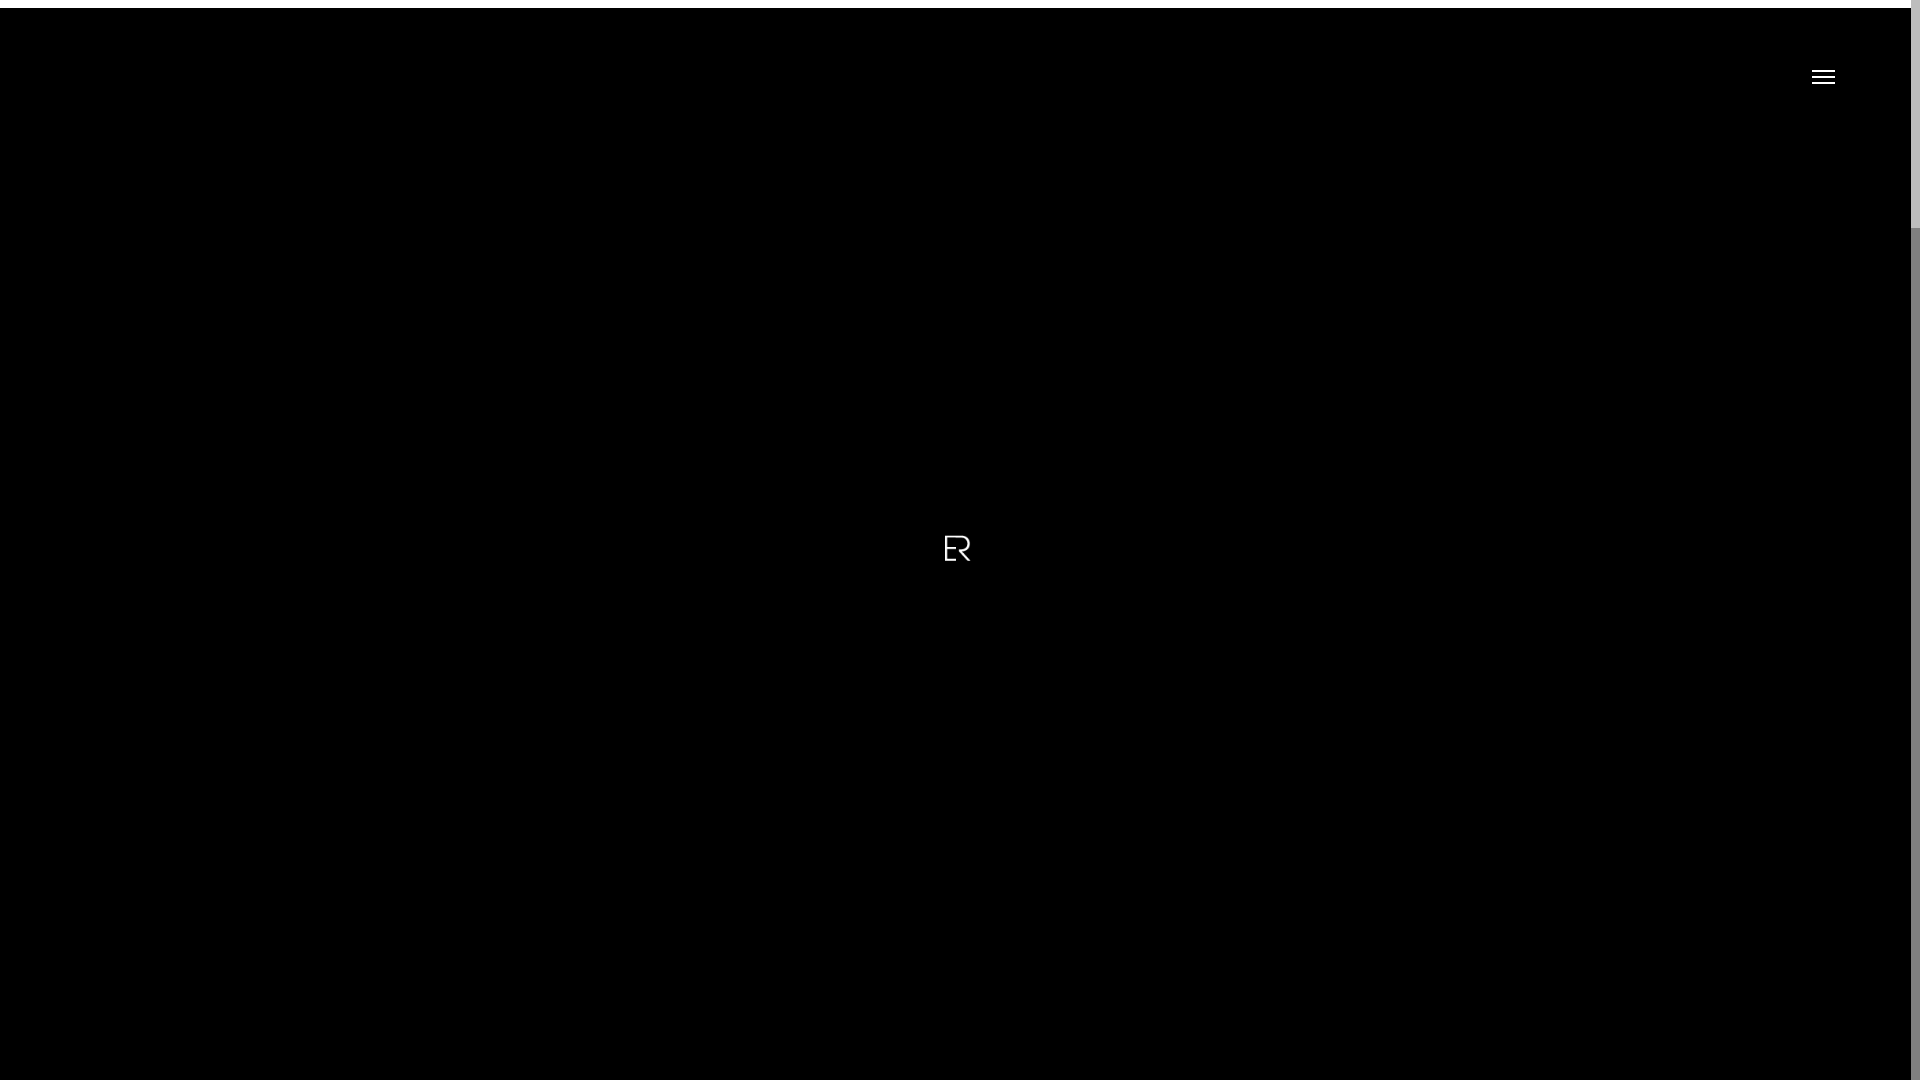 The width and height of the screenshot is (1920, 1080). I want to click on Zustimmung, so click(804, 383).